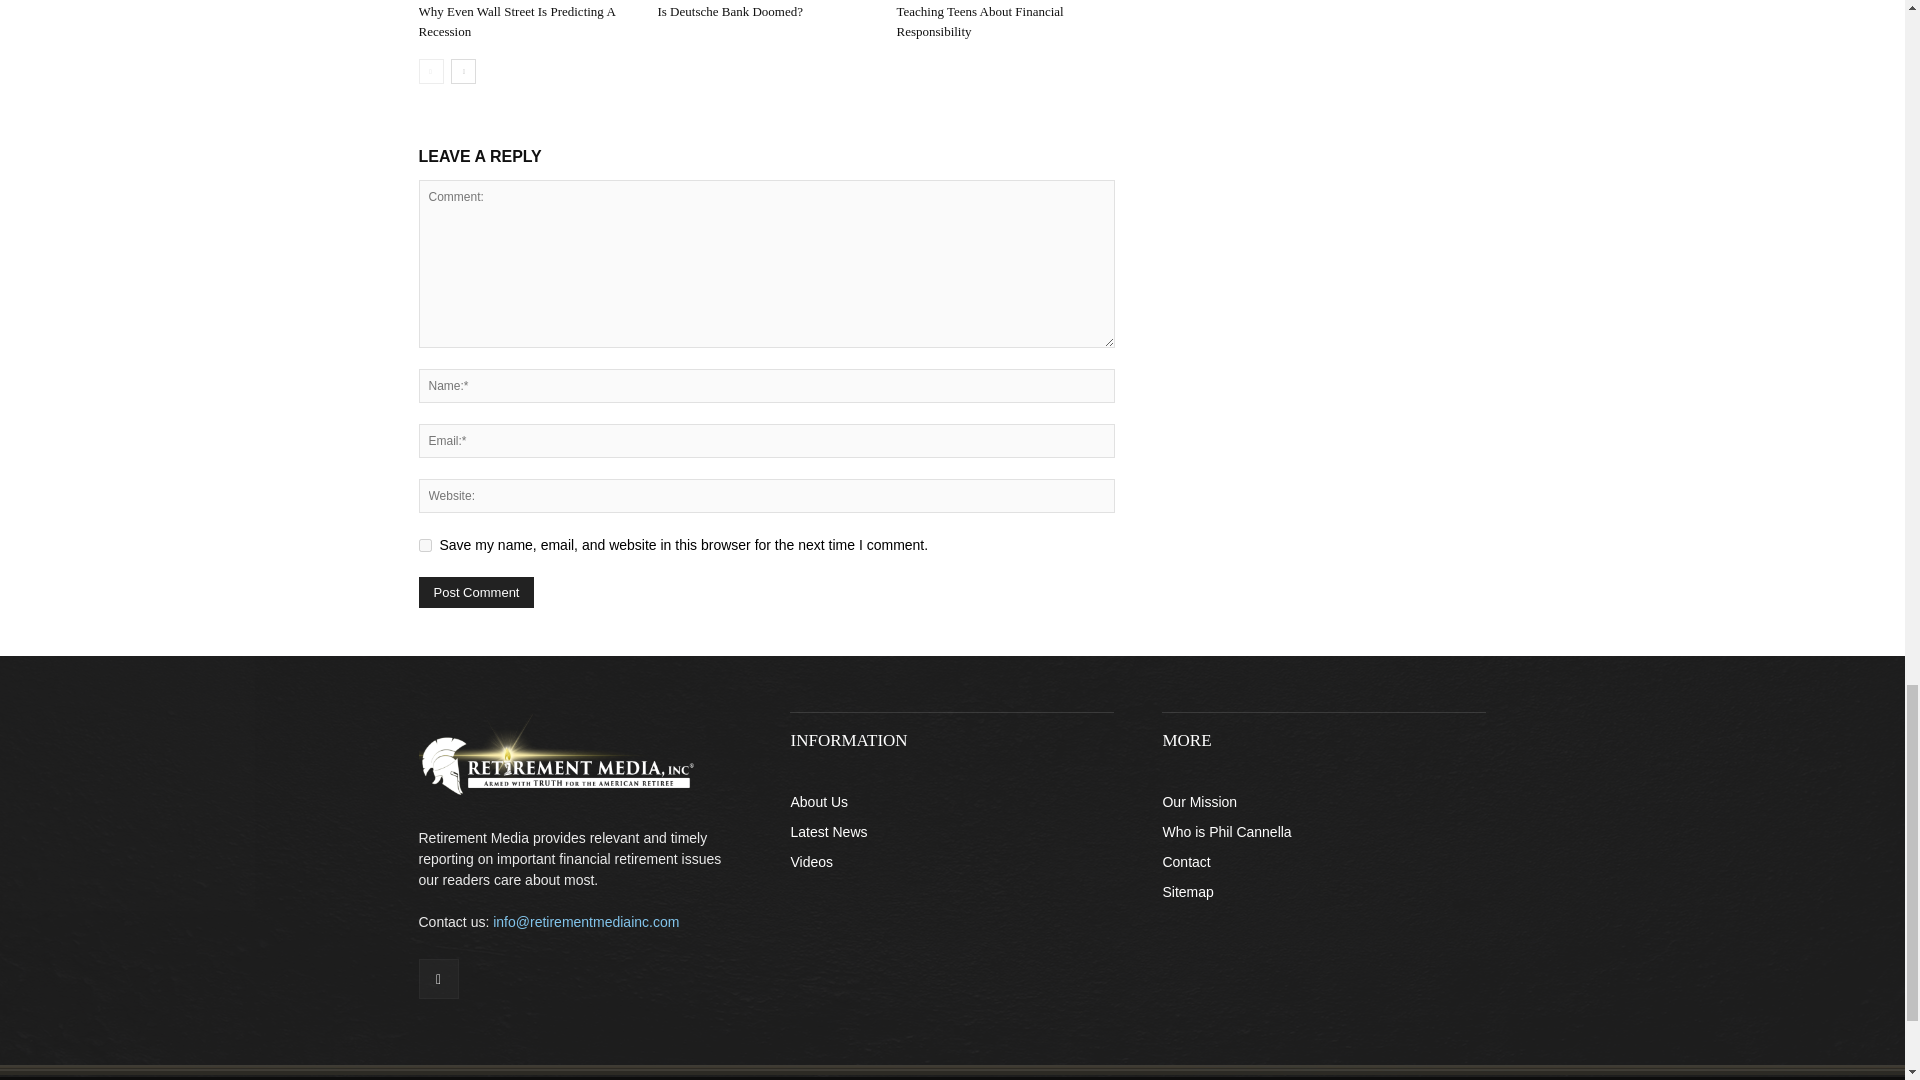  Describe the element at coordinates (476, 592) in the screenshot. I see `Post Comment` at that location.